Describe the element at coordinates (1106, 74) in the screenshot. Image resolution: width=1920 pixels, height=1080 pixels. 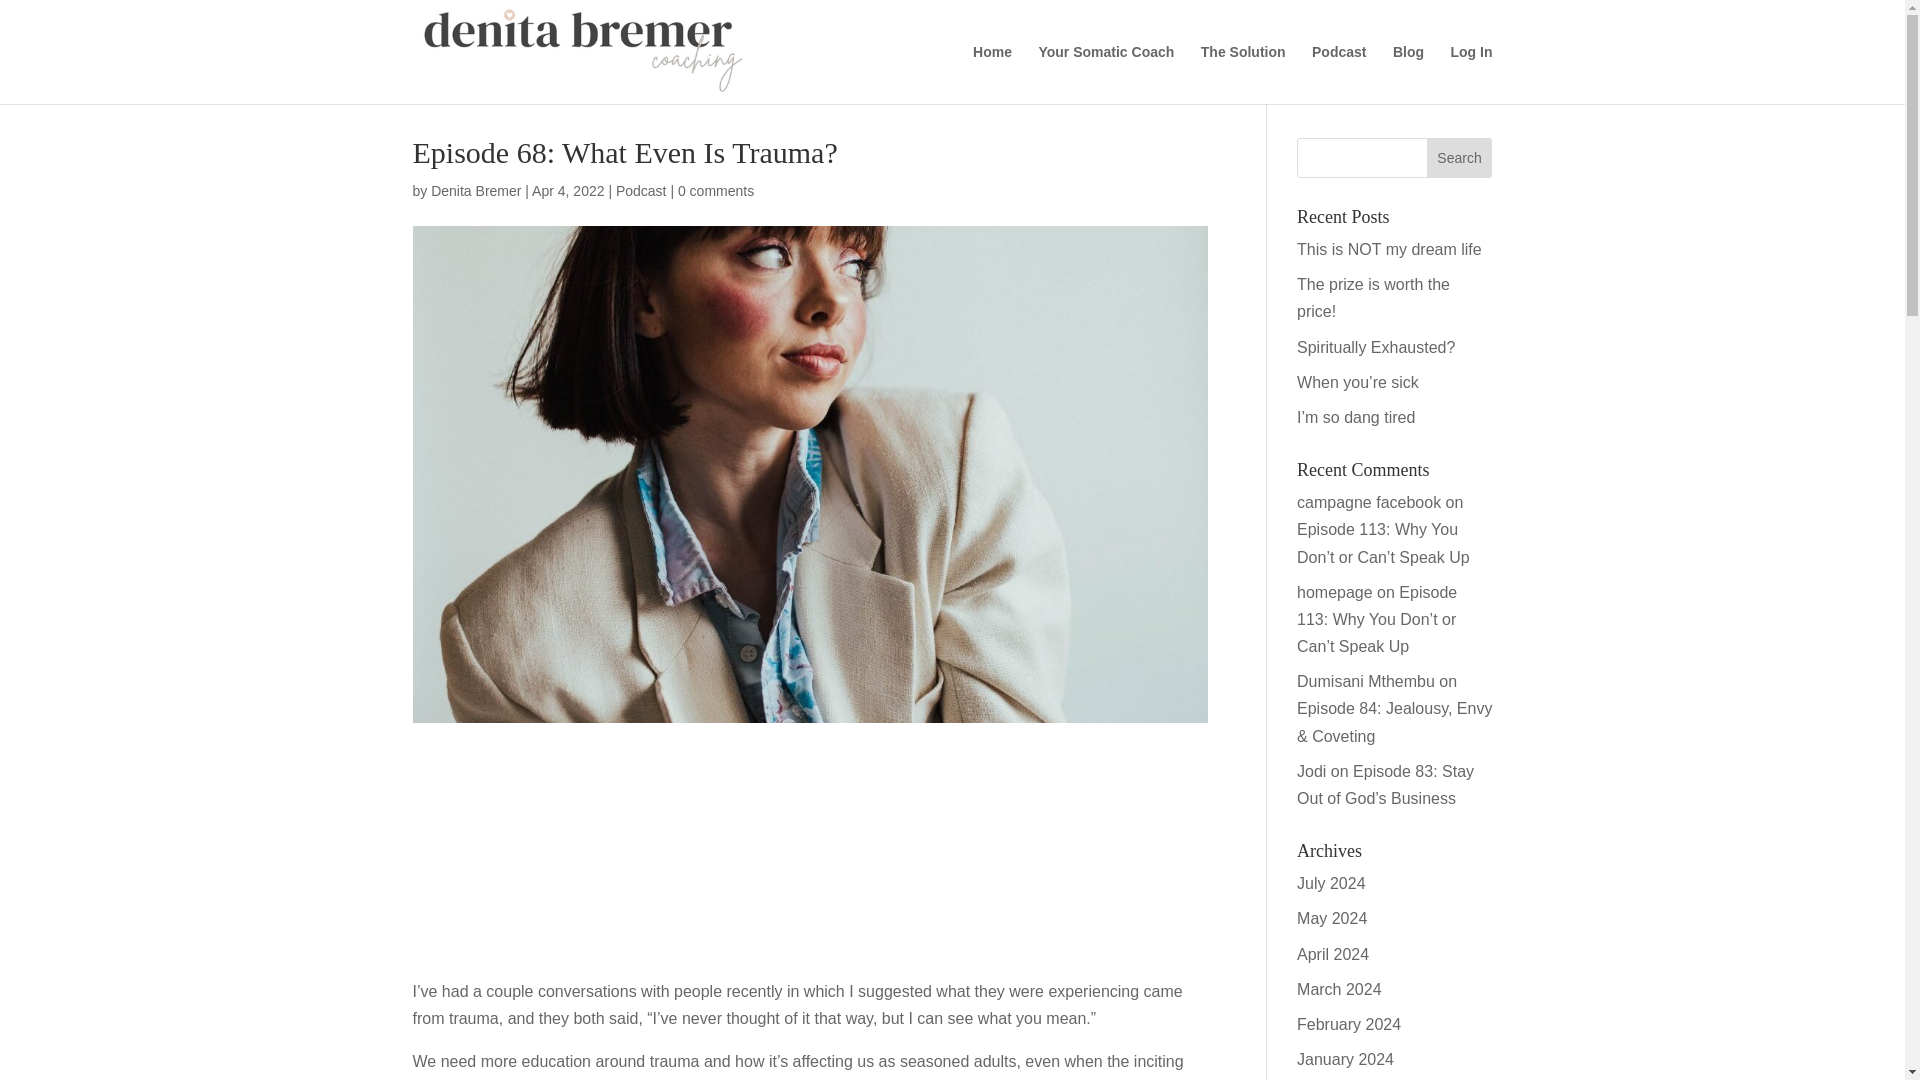
I see `Your Somatic Coach` at that location.